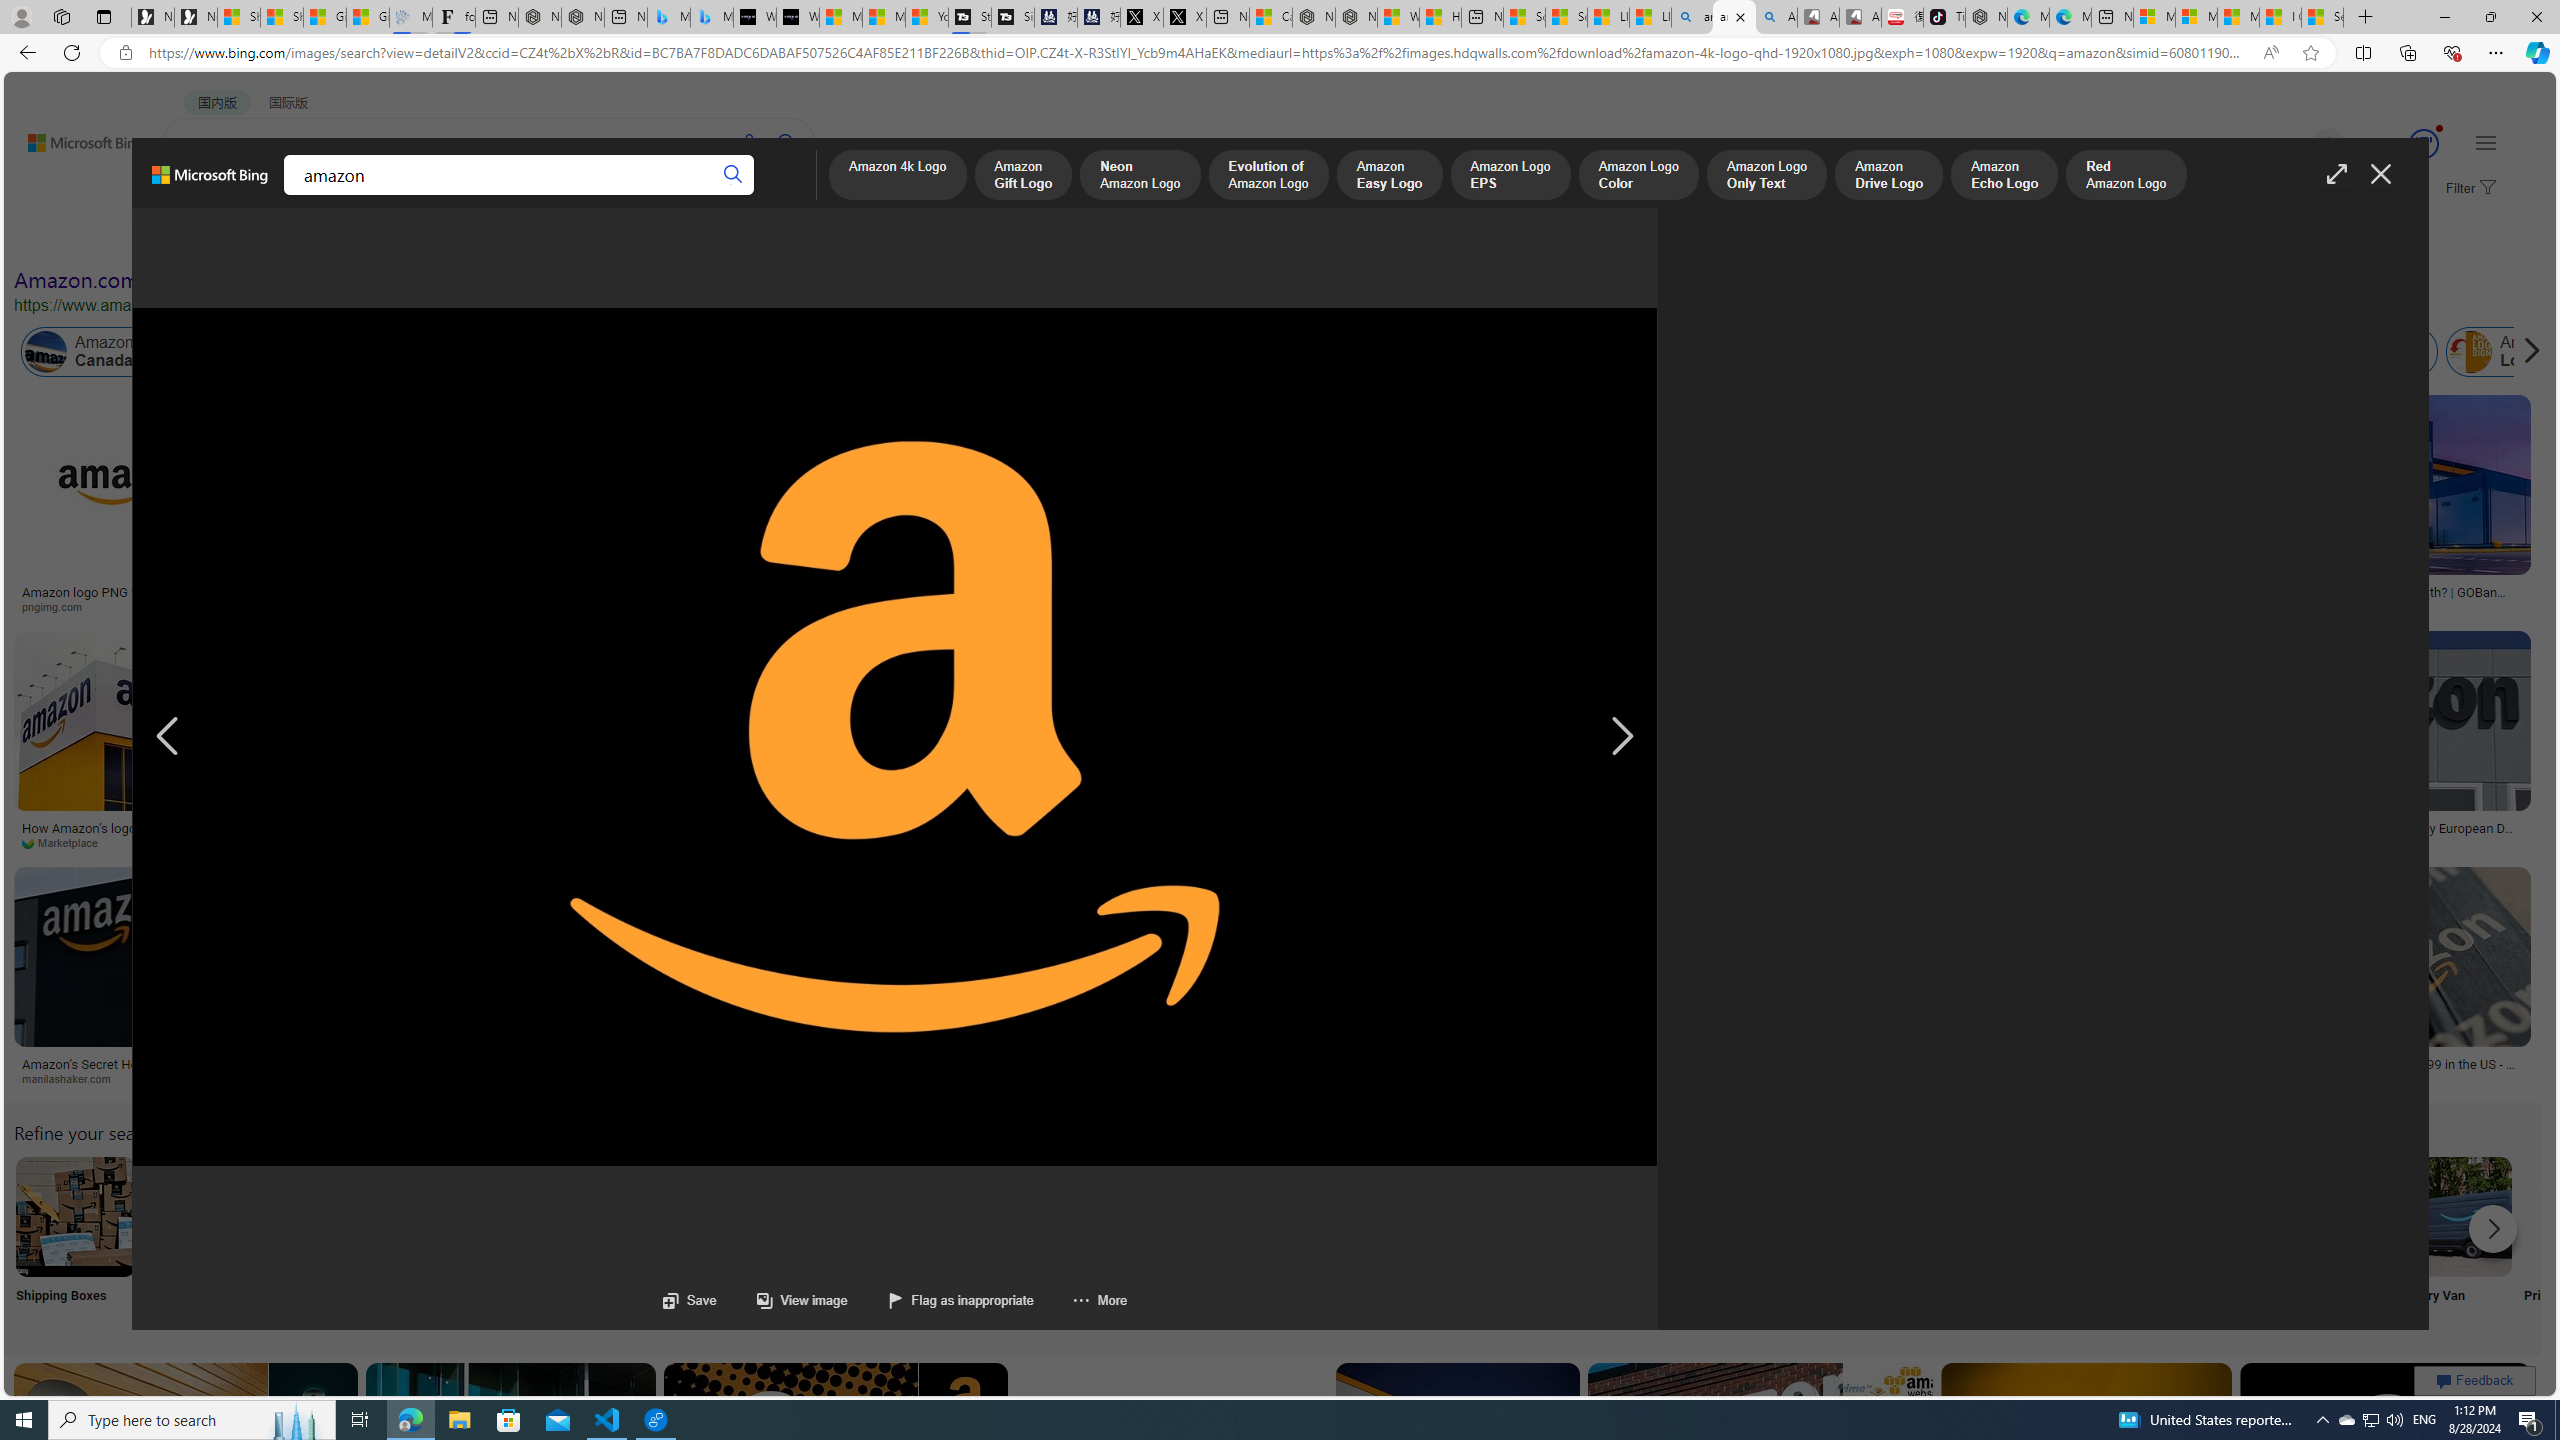 The width and height of the screenshot is (2560, 1440). I want to click on Amazon, so click(702, 1064).